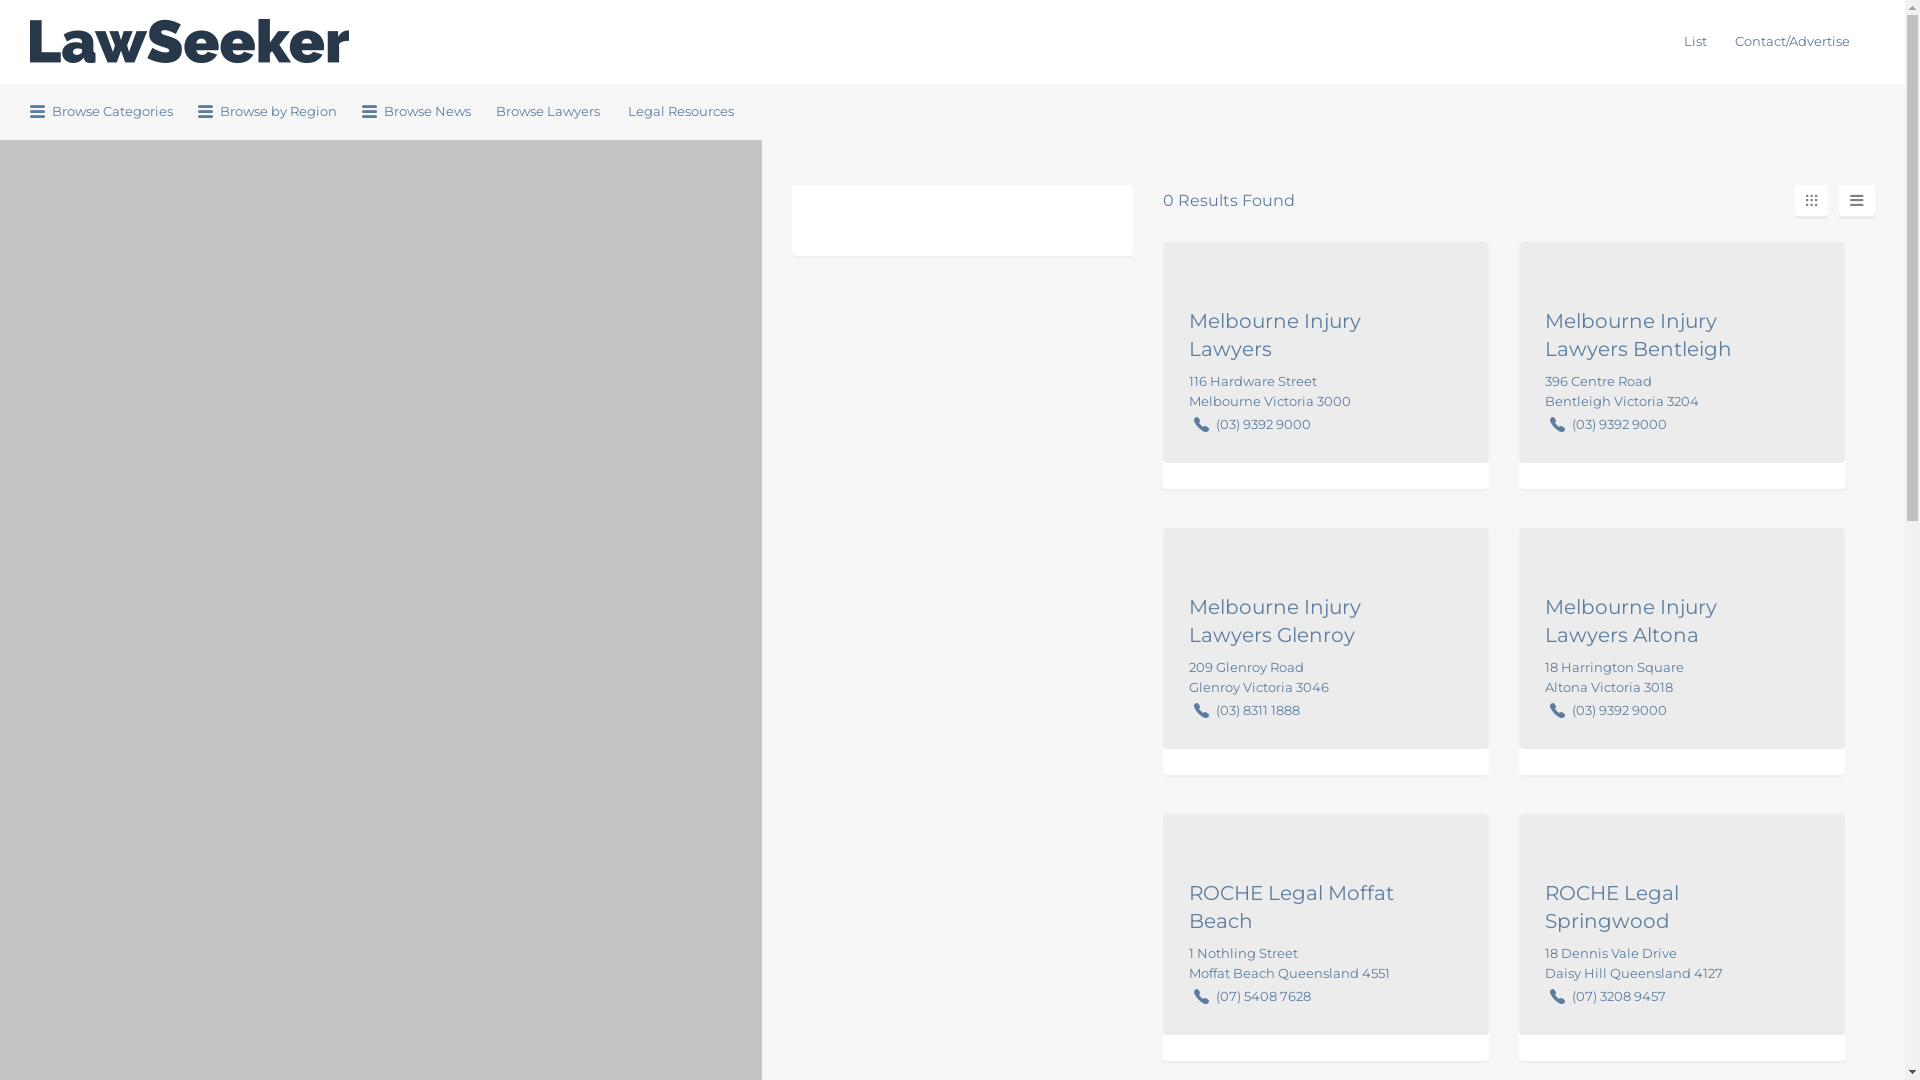  I want to click on Browse Categories, so click(102, 112).